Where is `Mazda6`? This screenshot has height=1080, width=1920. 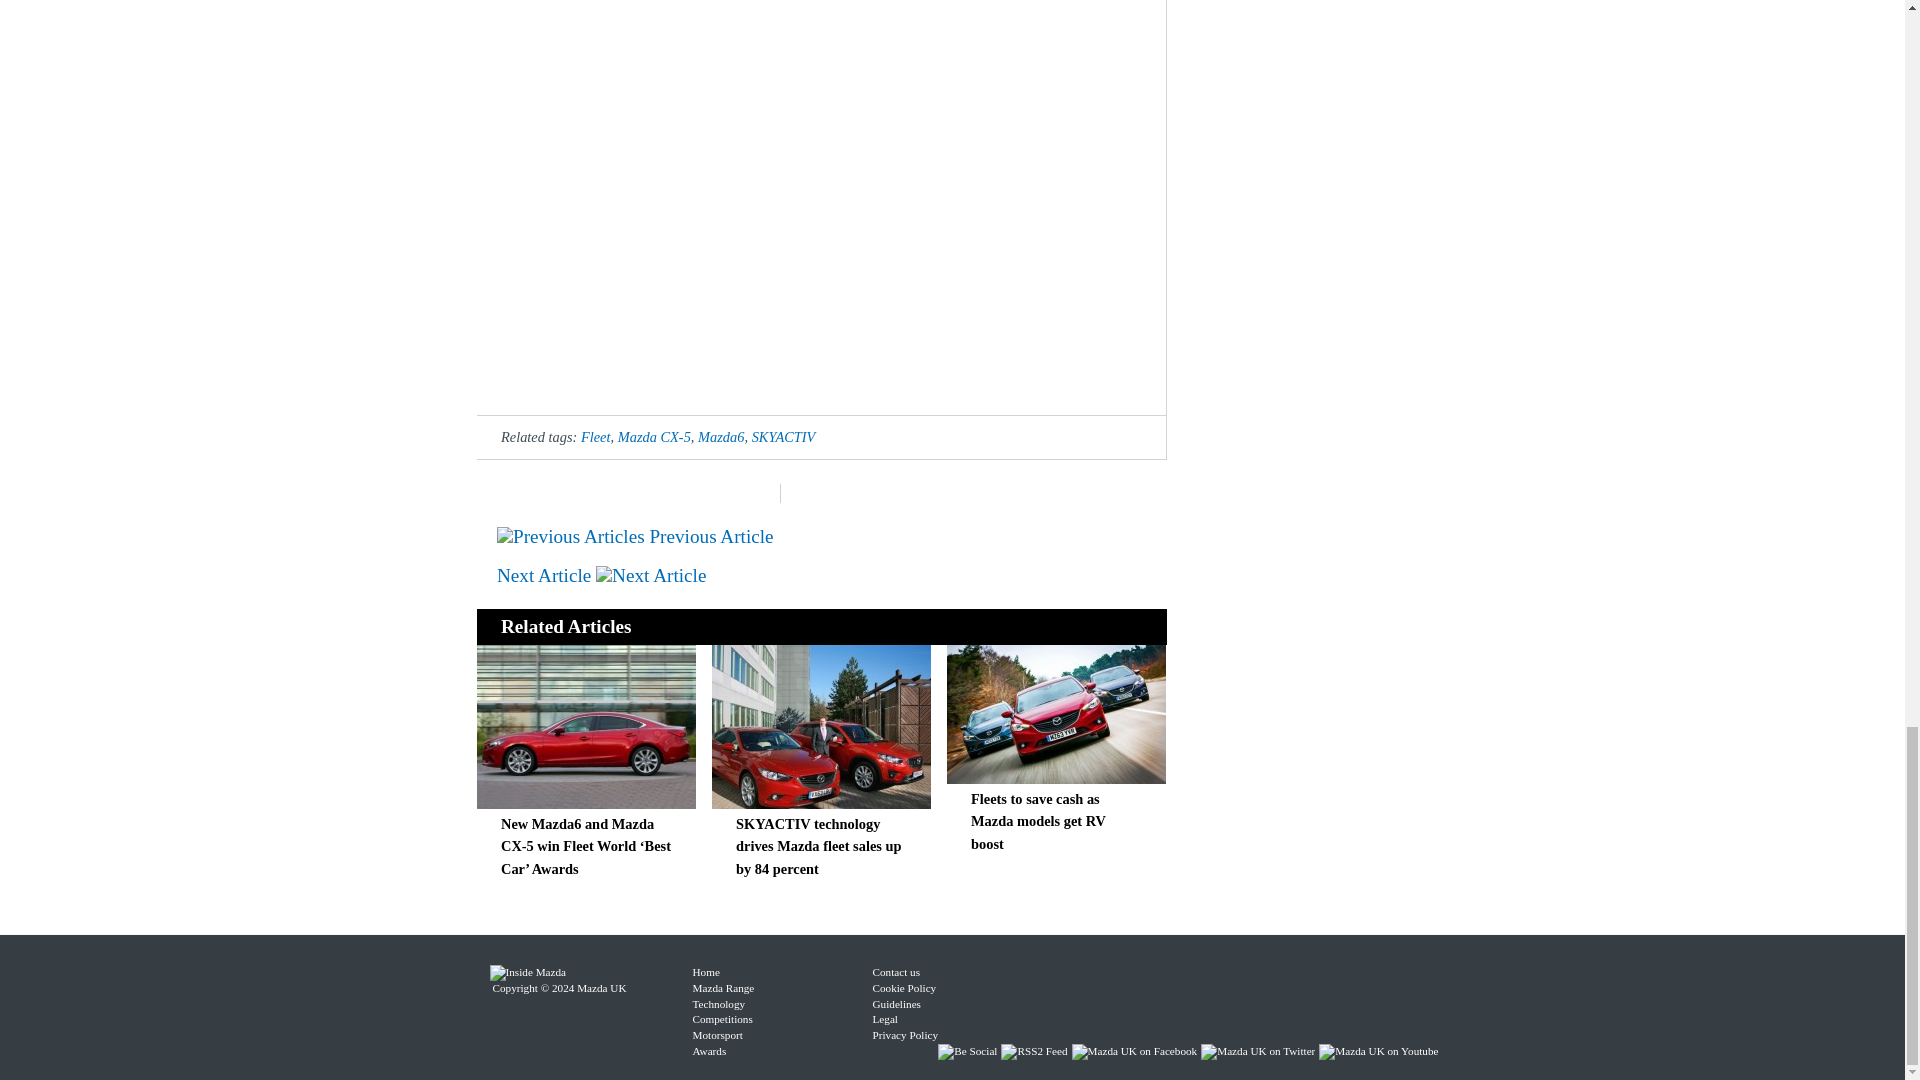 Mazda6 is located at coordinates (721, 436).